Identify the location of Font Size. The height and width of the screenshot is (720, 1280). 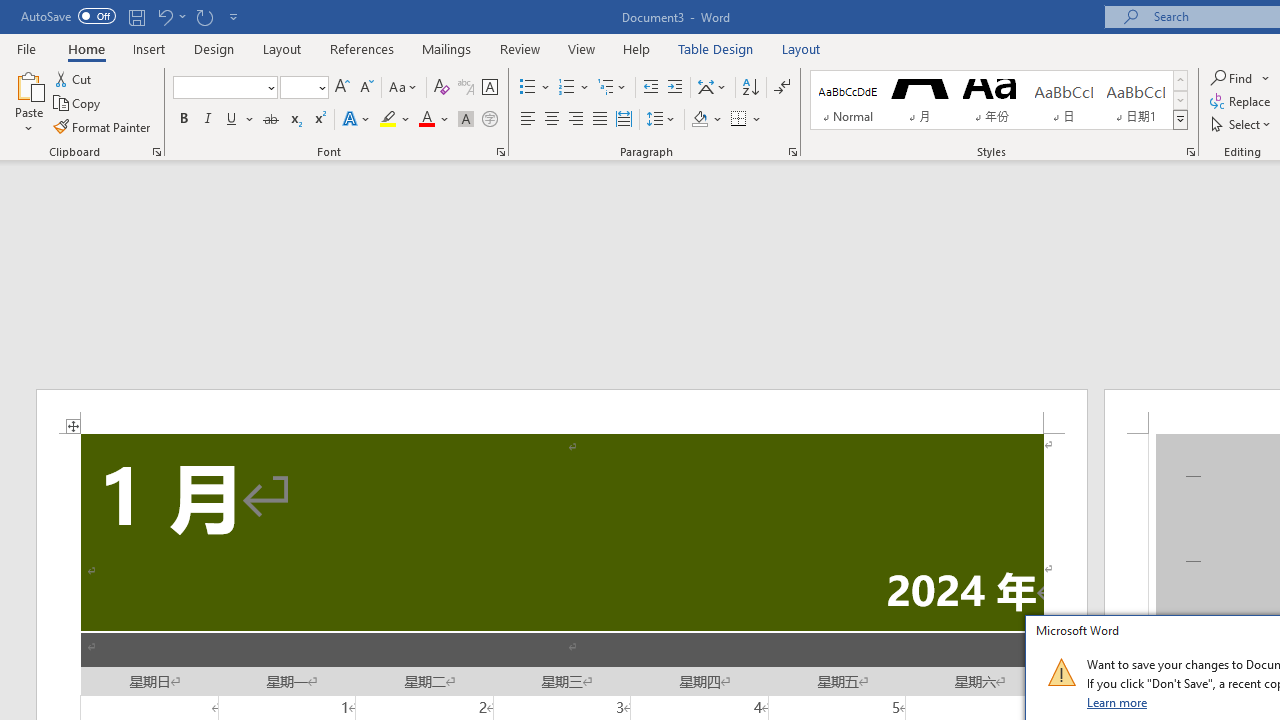
(304, 88).